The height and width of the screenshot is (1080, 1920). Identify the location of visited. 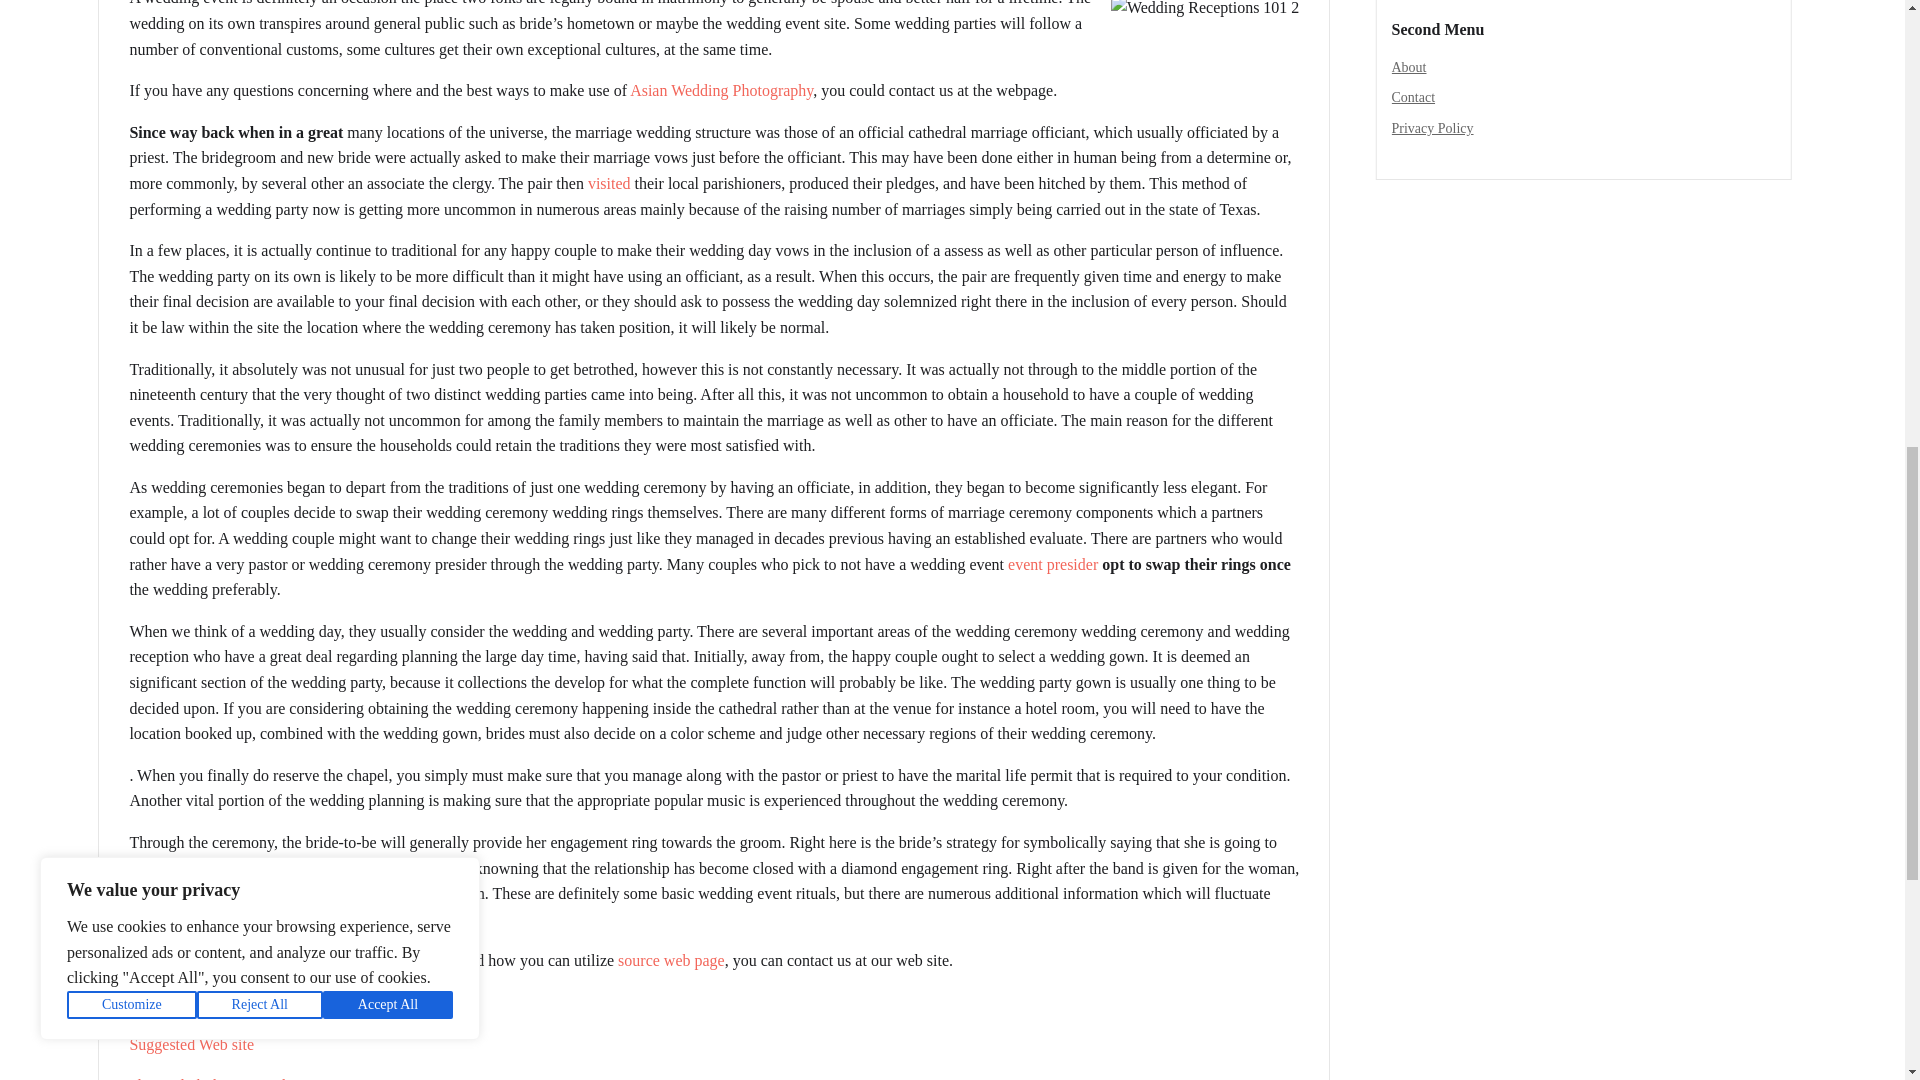
(609, 183).